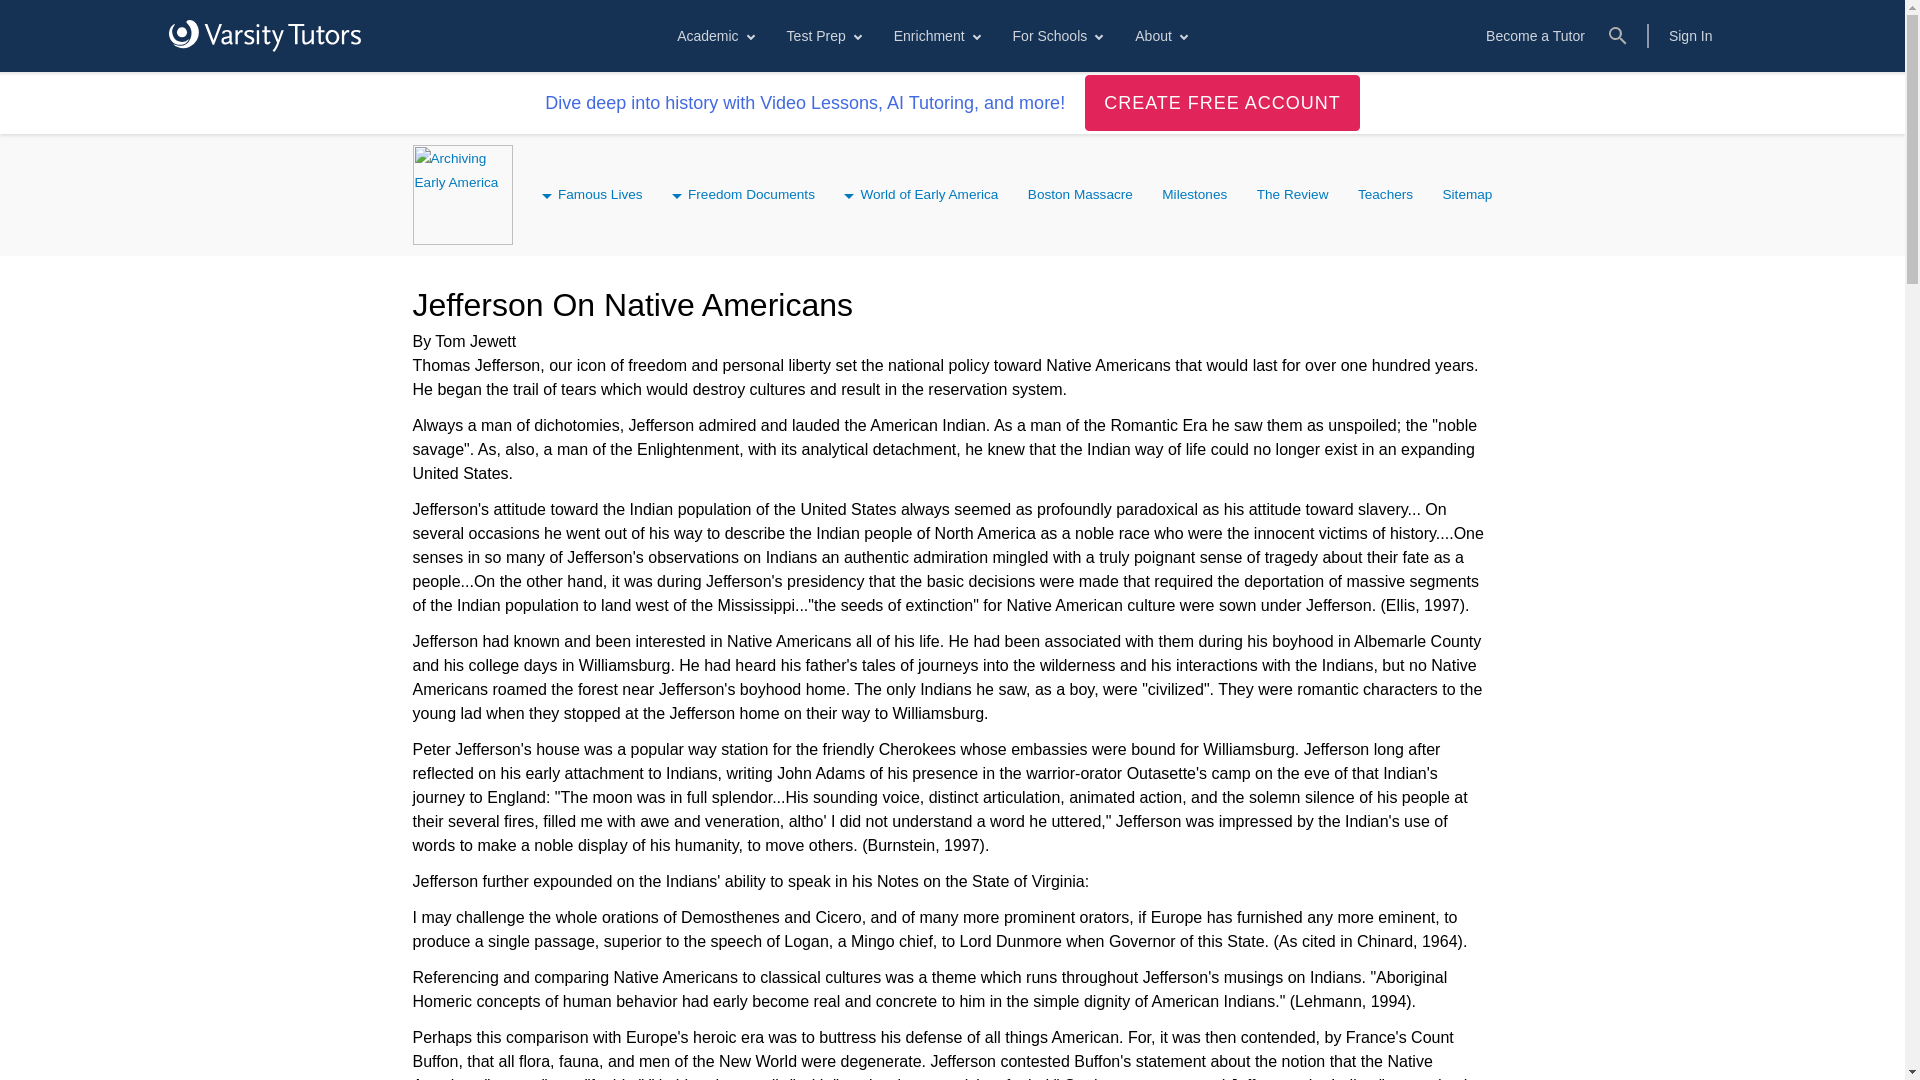 The image size is (1920, 1080). Describe the element at coordinates (264, 35) in the screenshot. I see `Varsity Tutors` at that location.